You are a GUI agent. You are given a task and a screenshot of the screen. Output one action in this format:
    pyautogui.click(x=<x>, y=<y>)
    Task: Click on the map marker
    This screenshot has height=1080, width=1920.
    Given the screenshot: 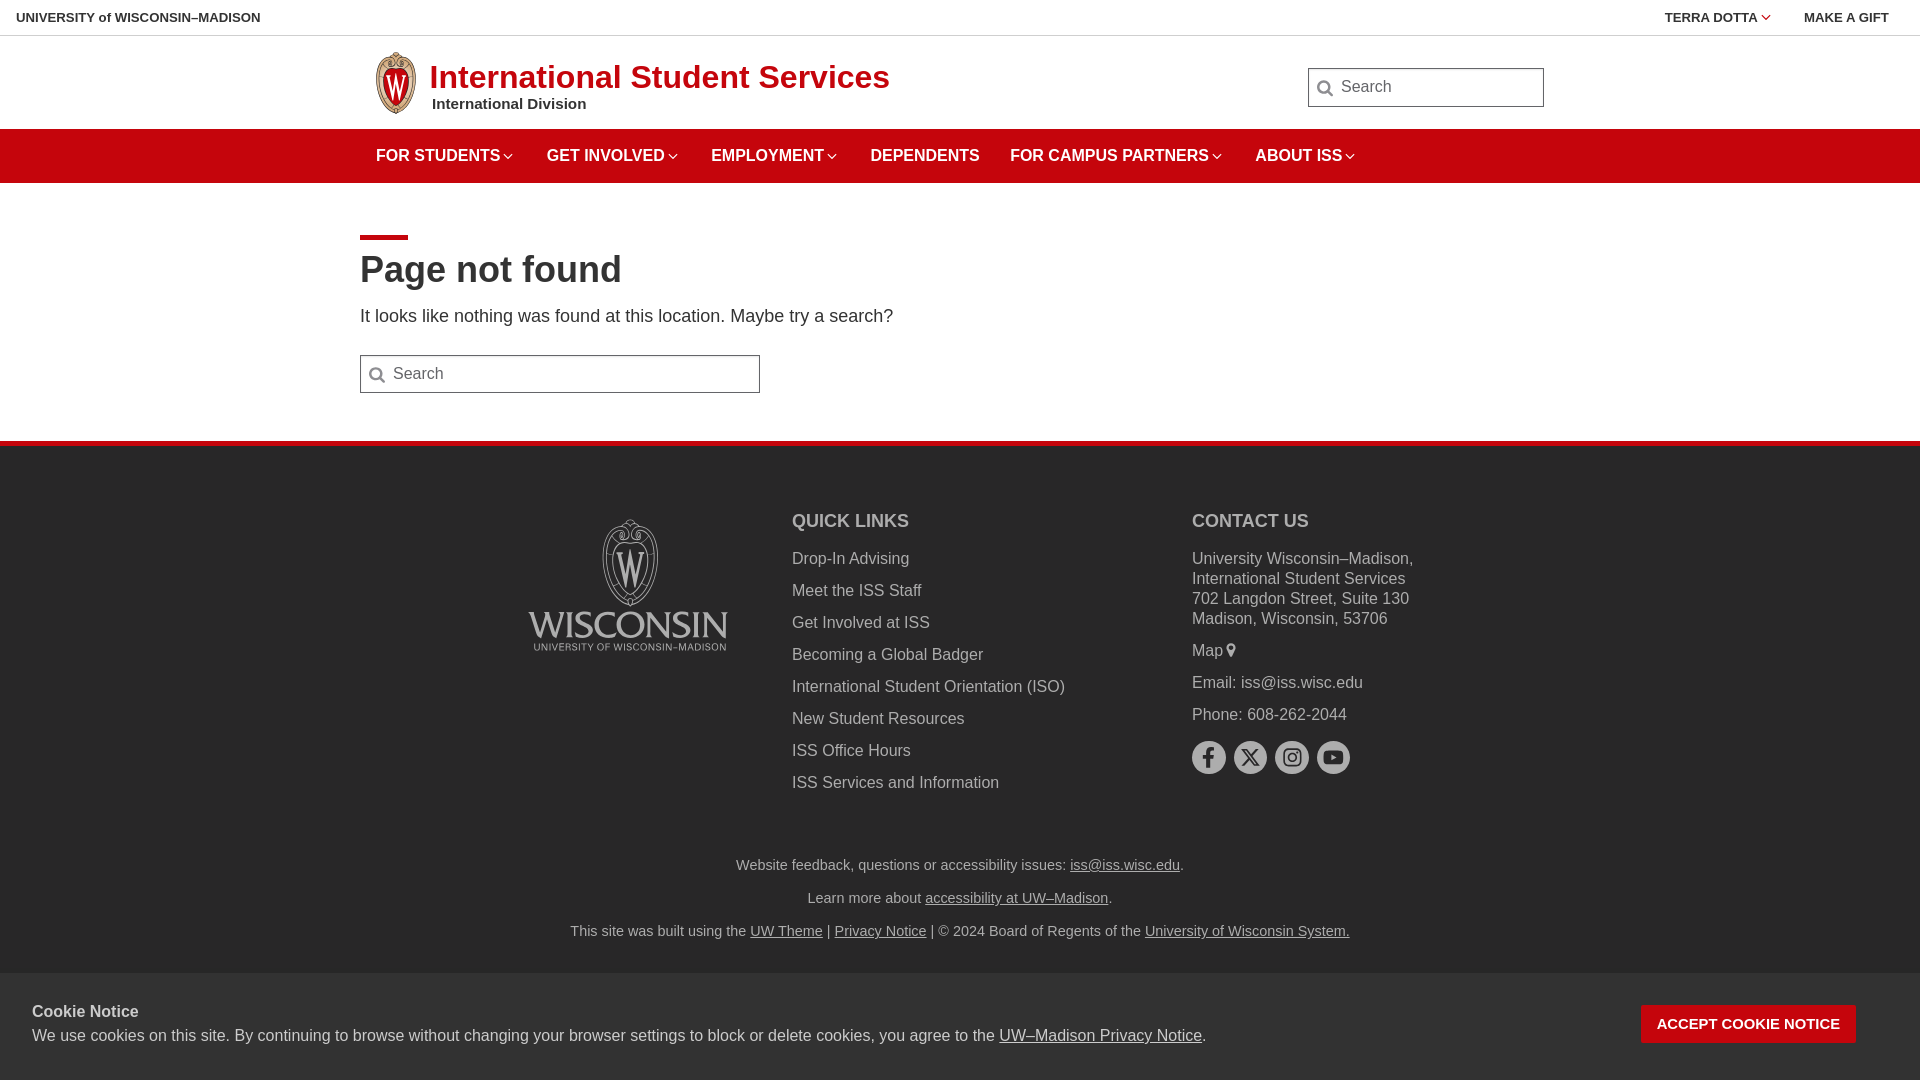 What is the action you would take?
    pyautogui.click(x=1230, y=649)
    